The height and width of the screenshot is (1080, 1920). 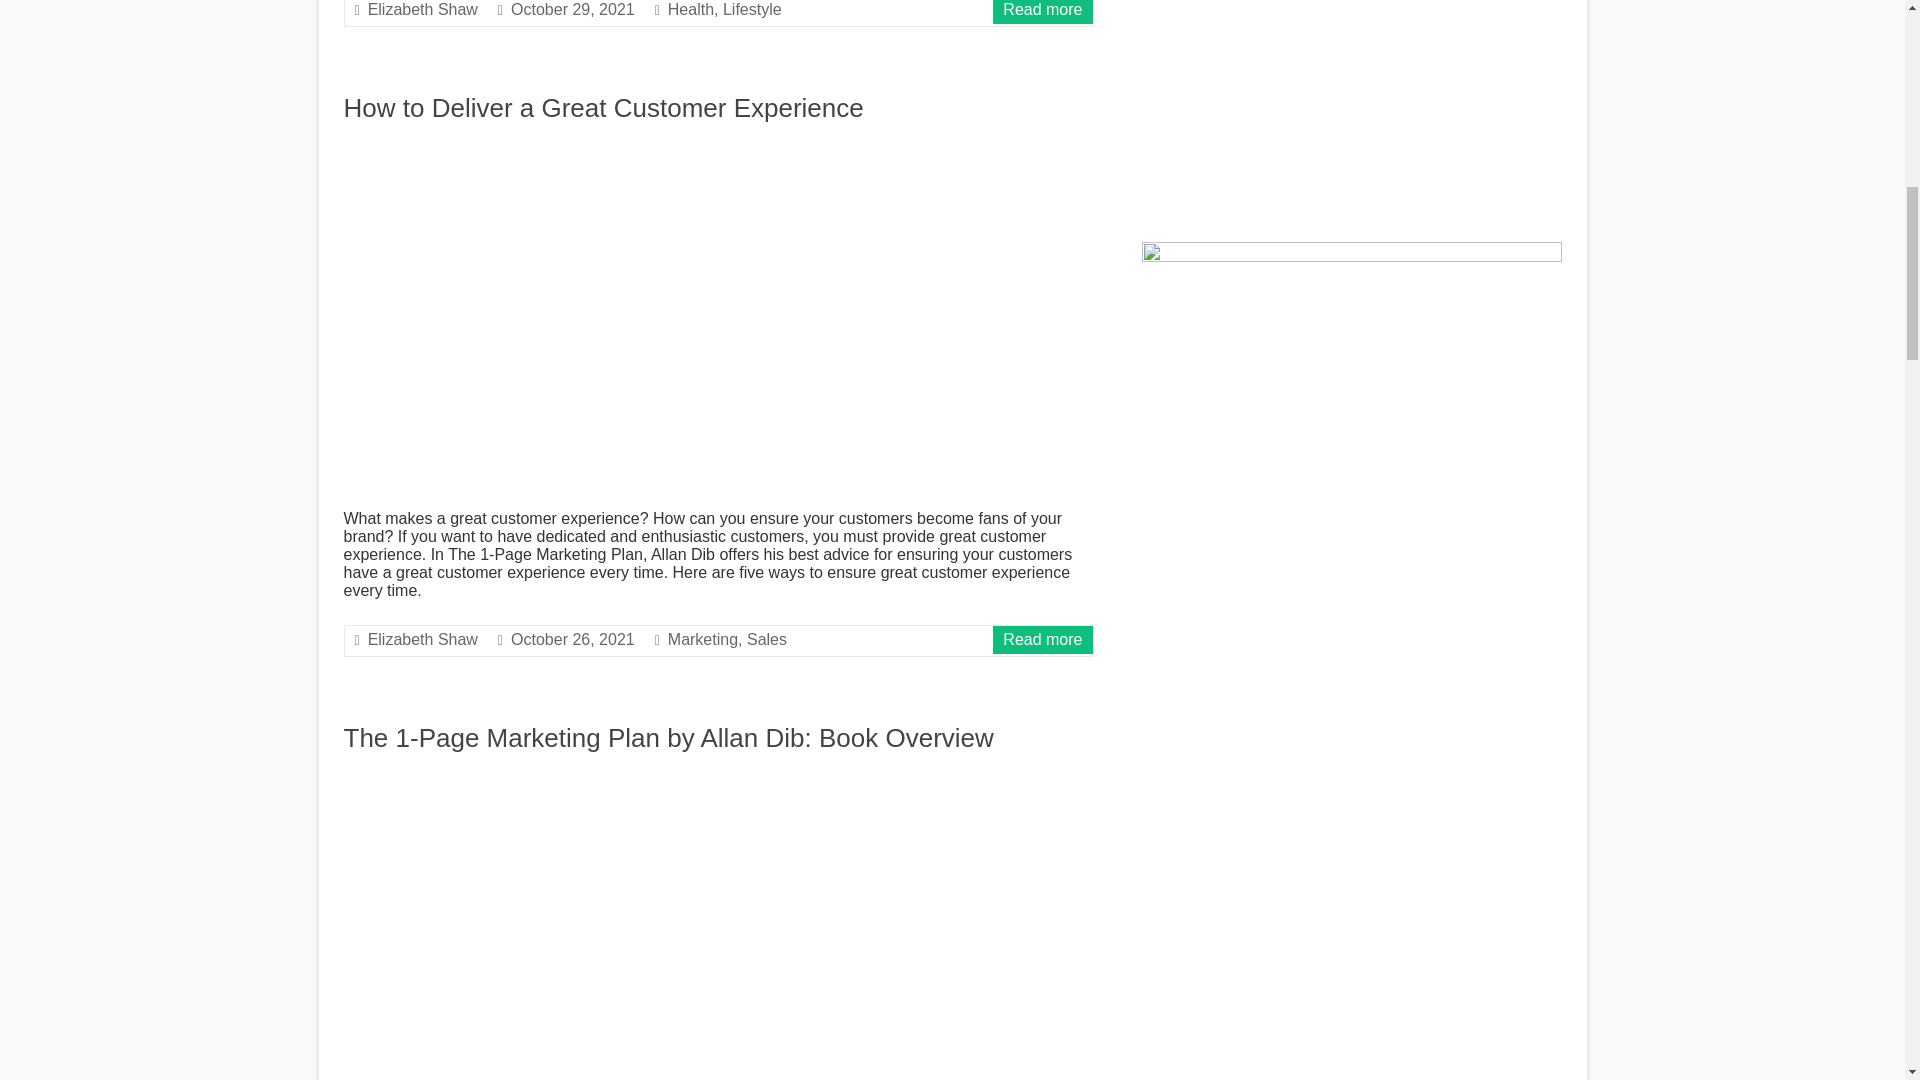 I want to click on Read more, so click(x=1042, y=639).